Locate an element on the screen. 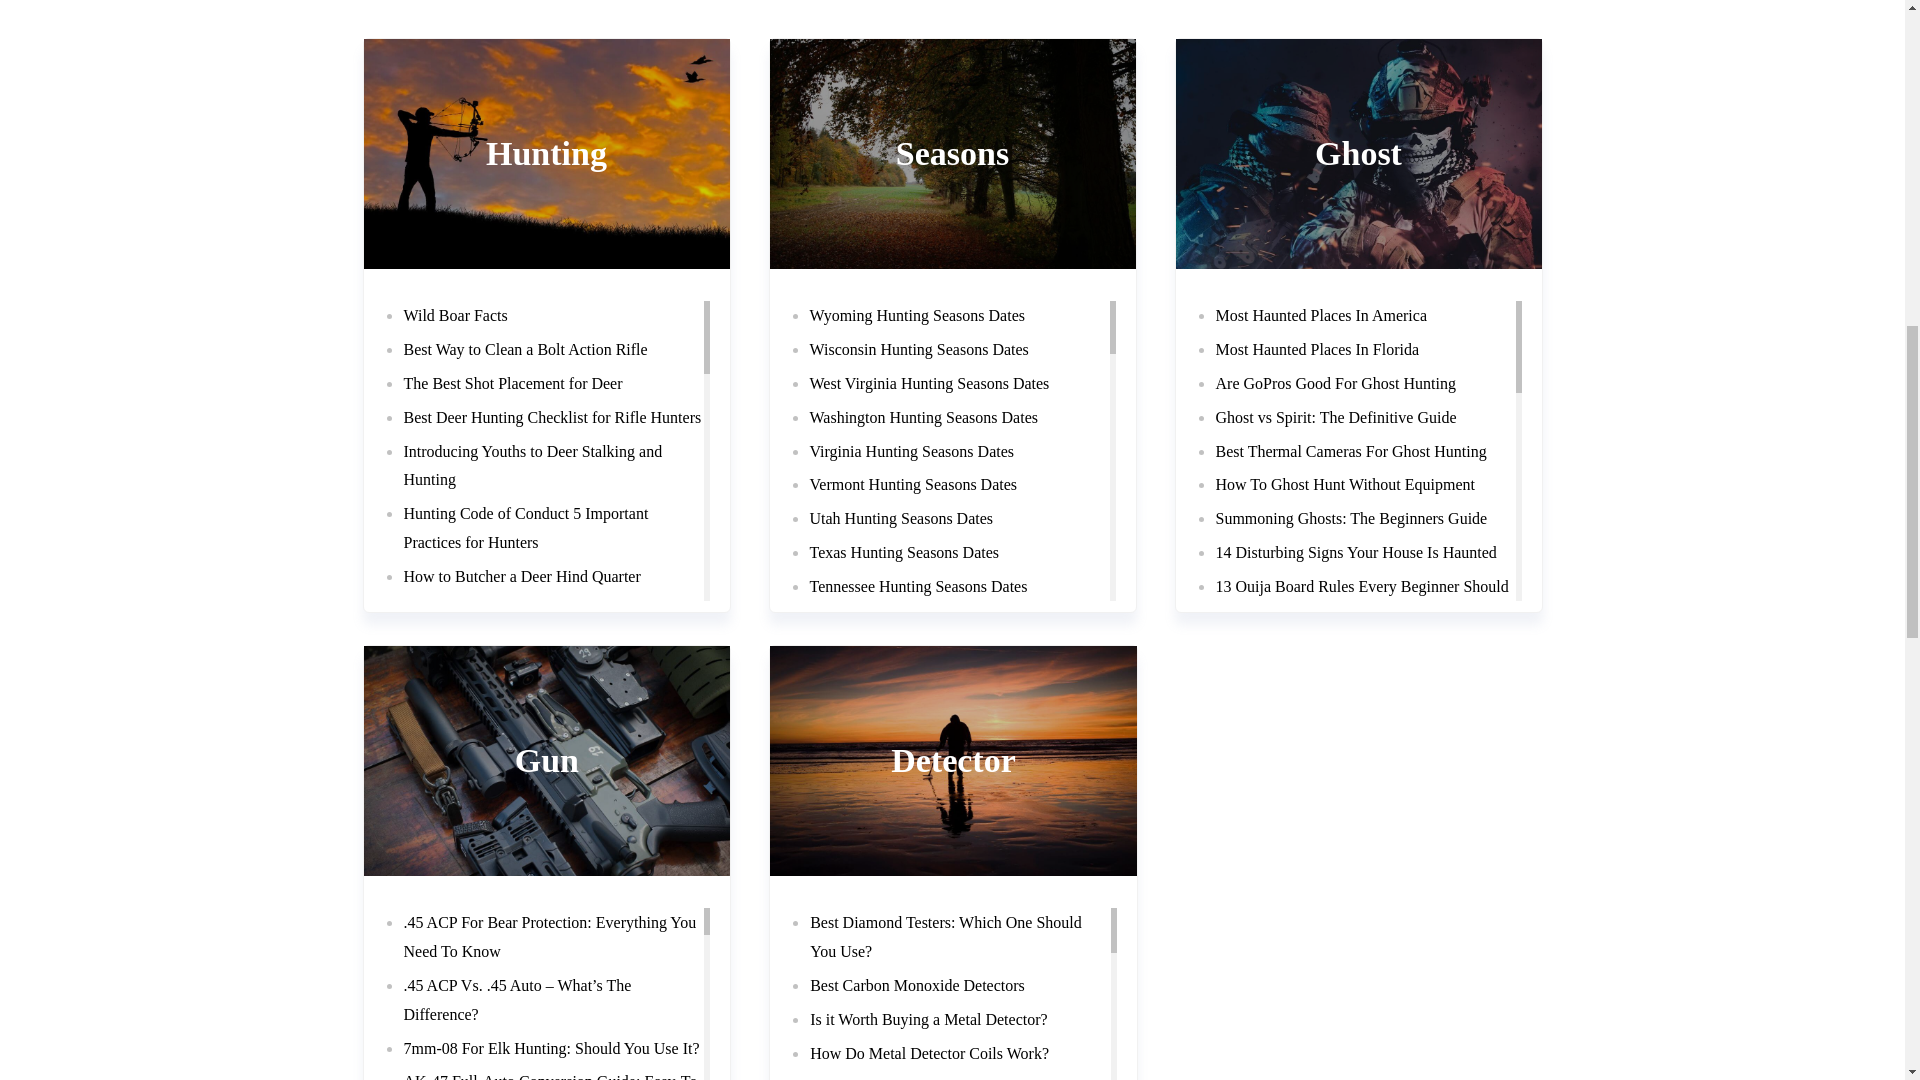 The width and height of the screenshot is (1920, 1080). 5 Mental Strength Exercises for Hunters is located at coordinates (532, 1000).